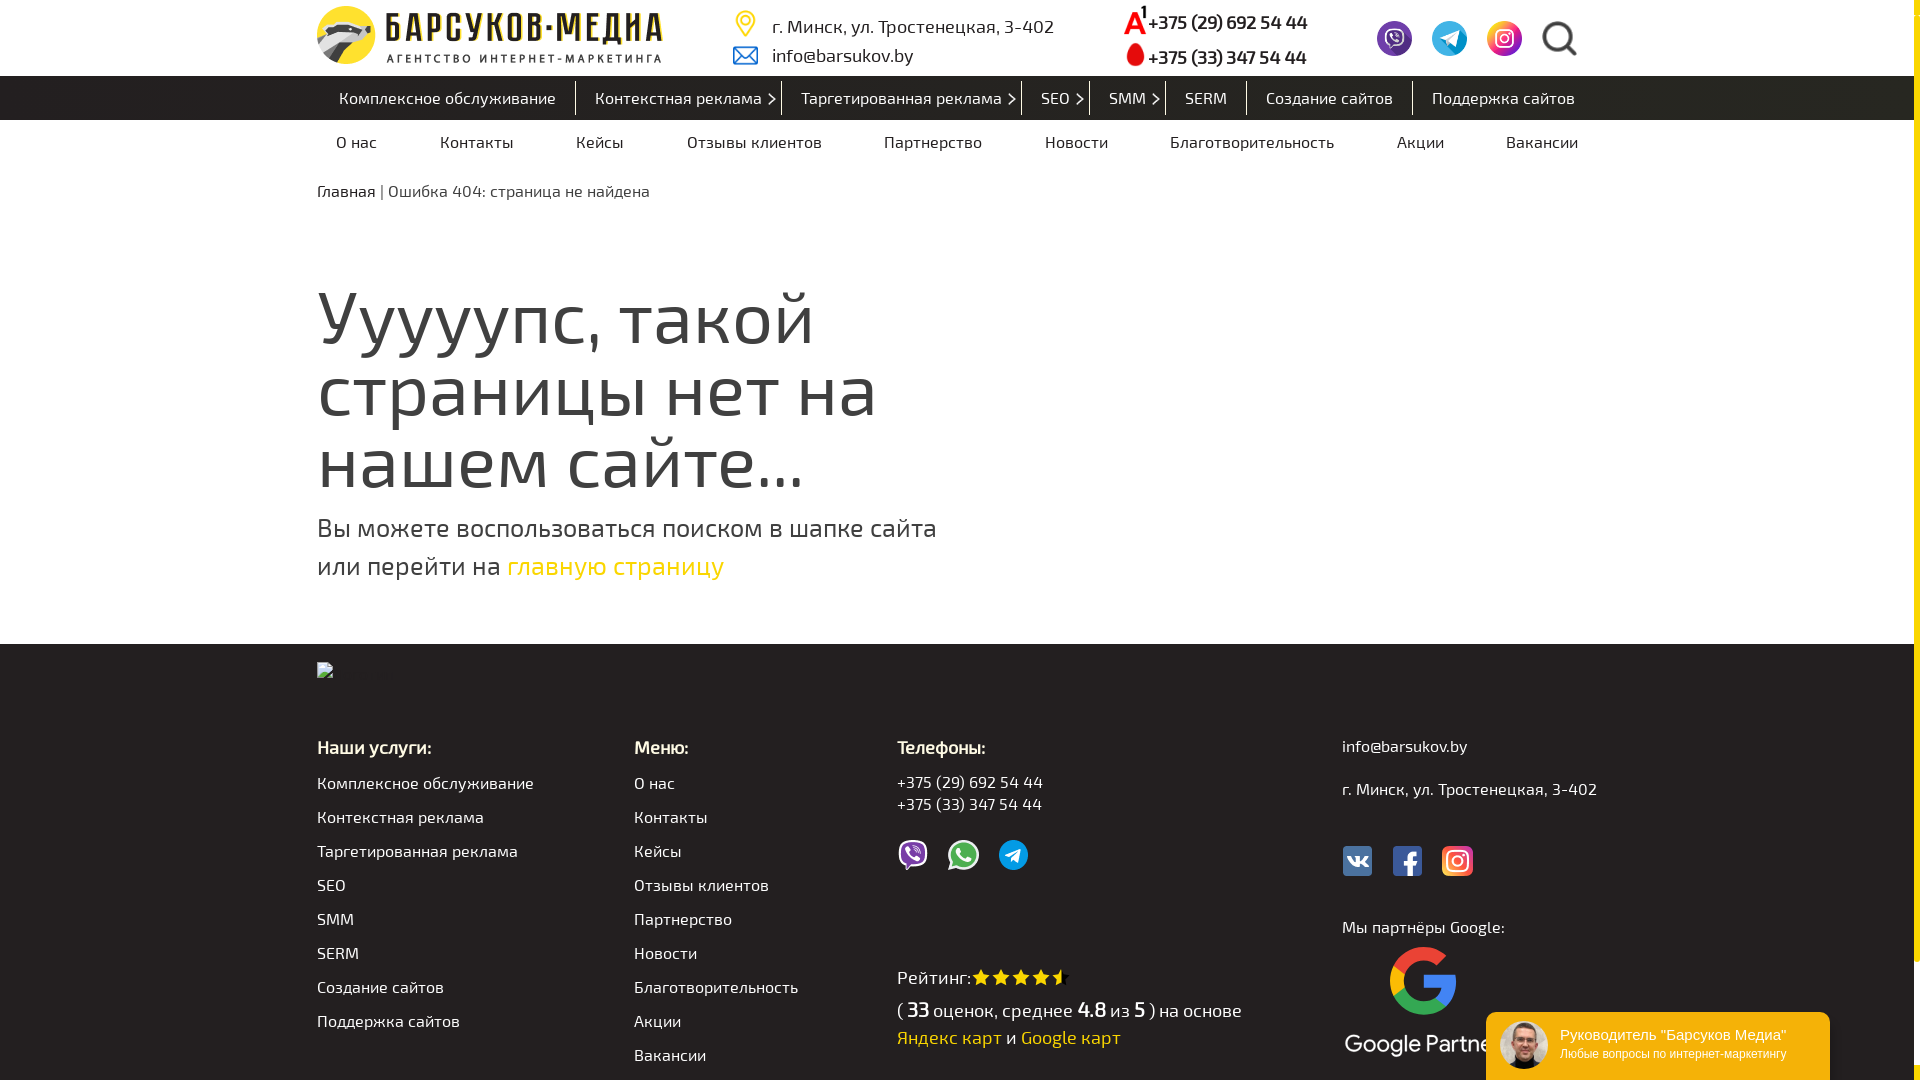 The image size is (1920, 1080). I want to click on SMM, so click(1128, 98).